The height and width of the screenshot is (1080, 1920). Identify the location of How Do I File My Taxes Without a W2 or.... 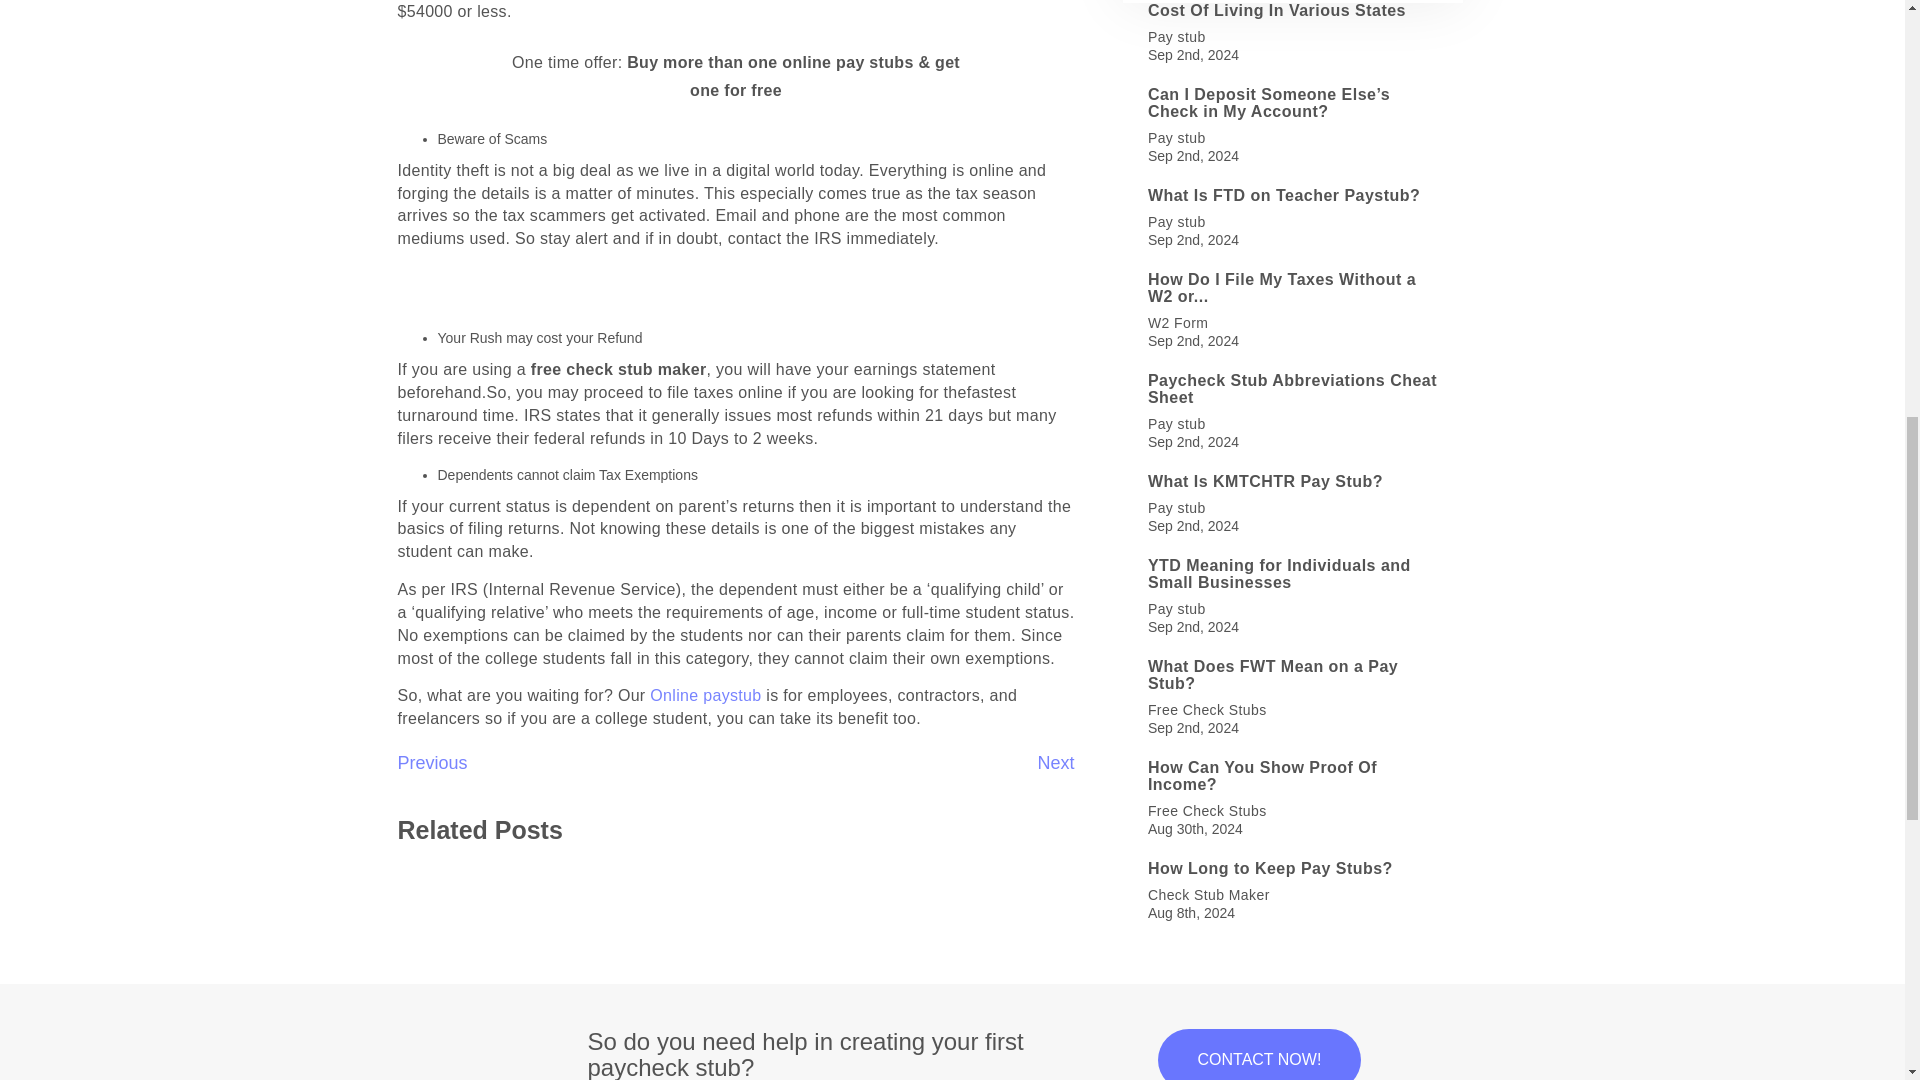
(1293, 288).